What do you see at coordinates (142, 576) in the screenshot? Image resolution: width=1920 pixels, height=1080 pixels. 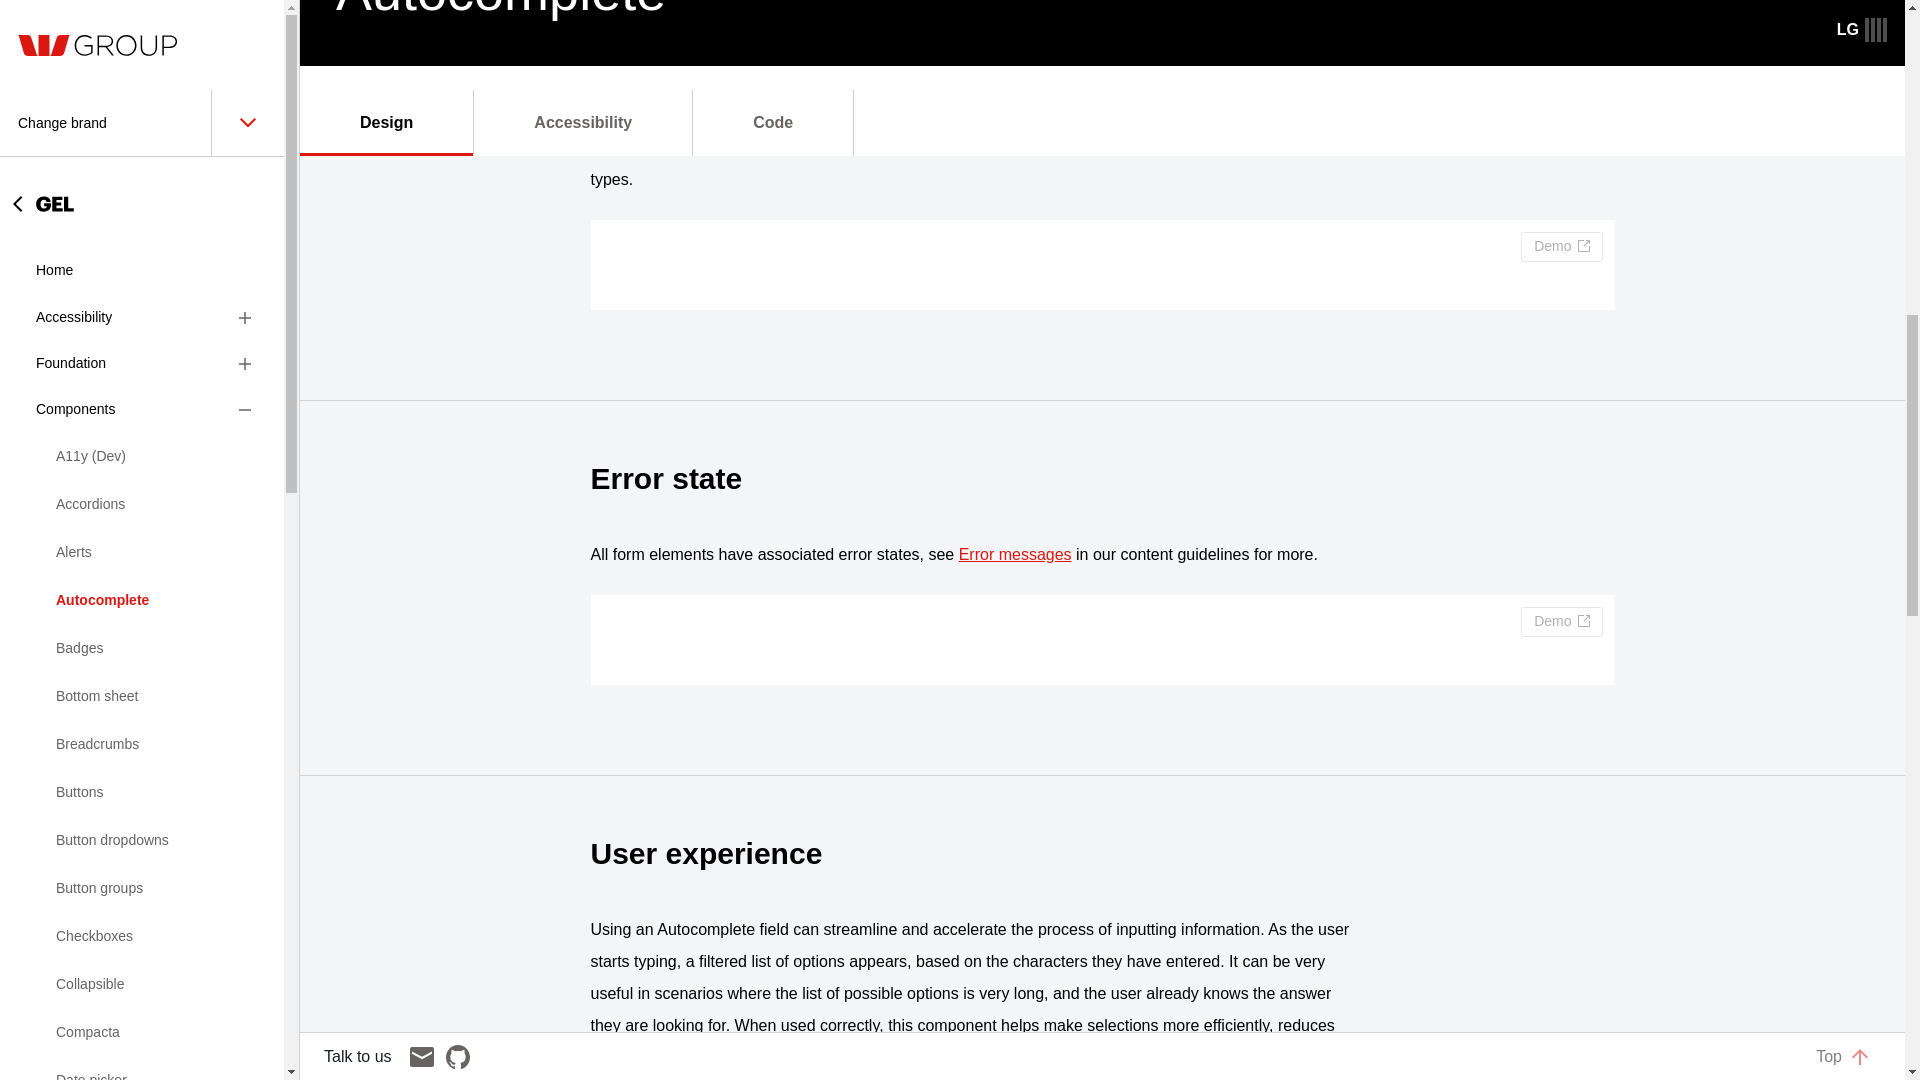 I see `Progress rope` at bounding box center [142, 576].